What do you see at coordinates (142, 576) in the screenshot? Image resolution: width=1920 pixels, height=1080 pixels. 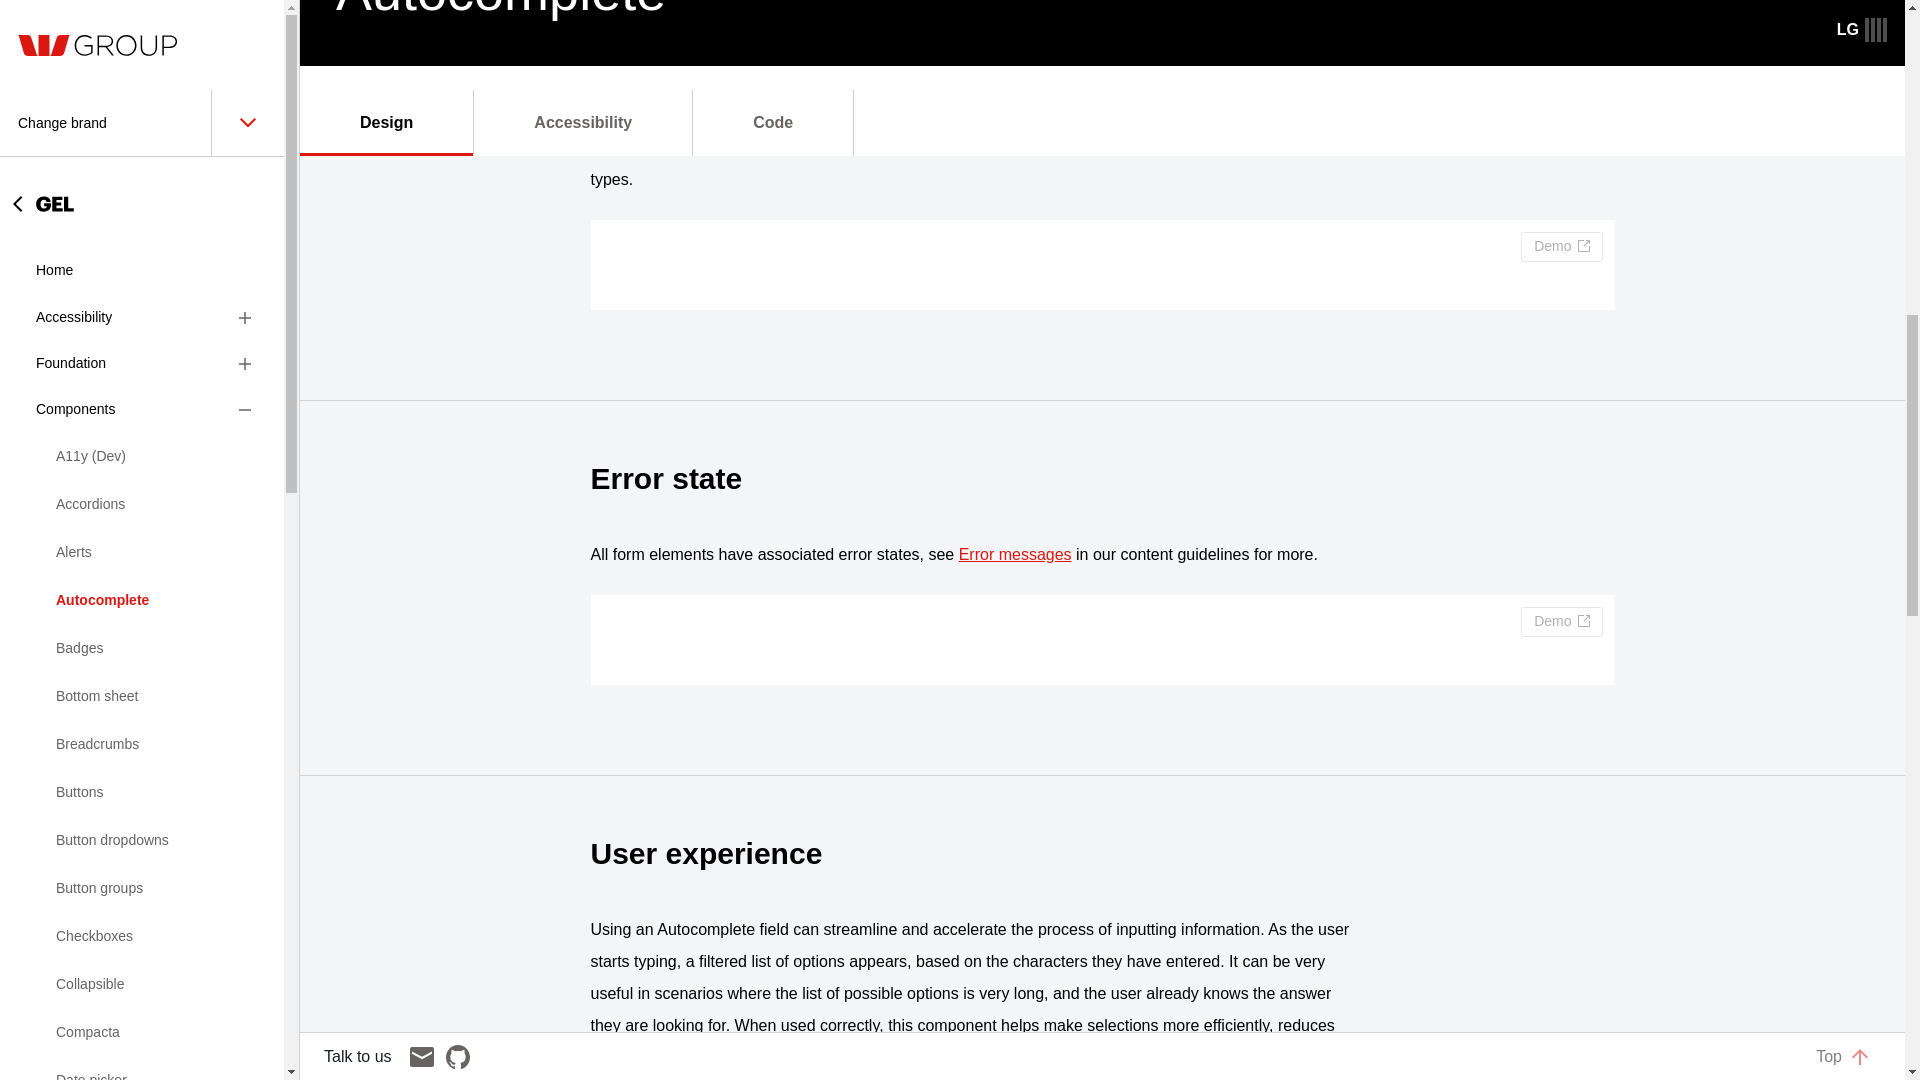 I see `Progress rope` at bounding box center [142, 576].